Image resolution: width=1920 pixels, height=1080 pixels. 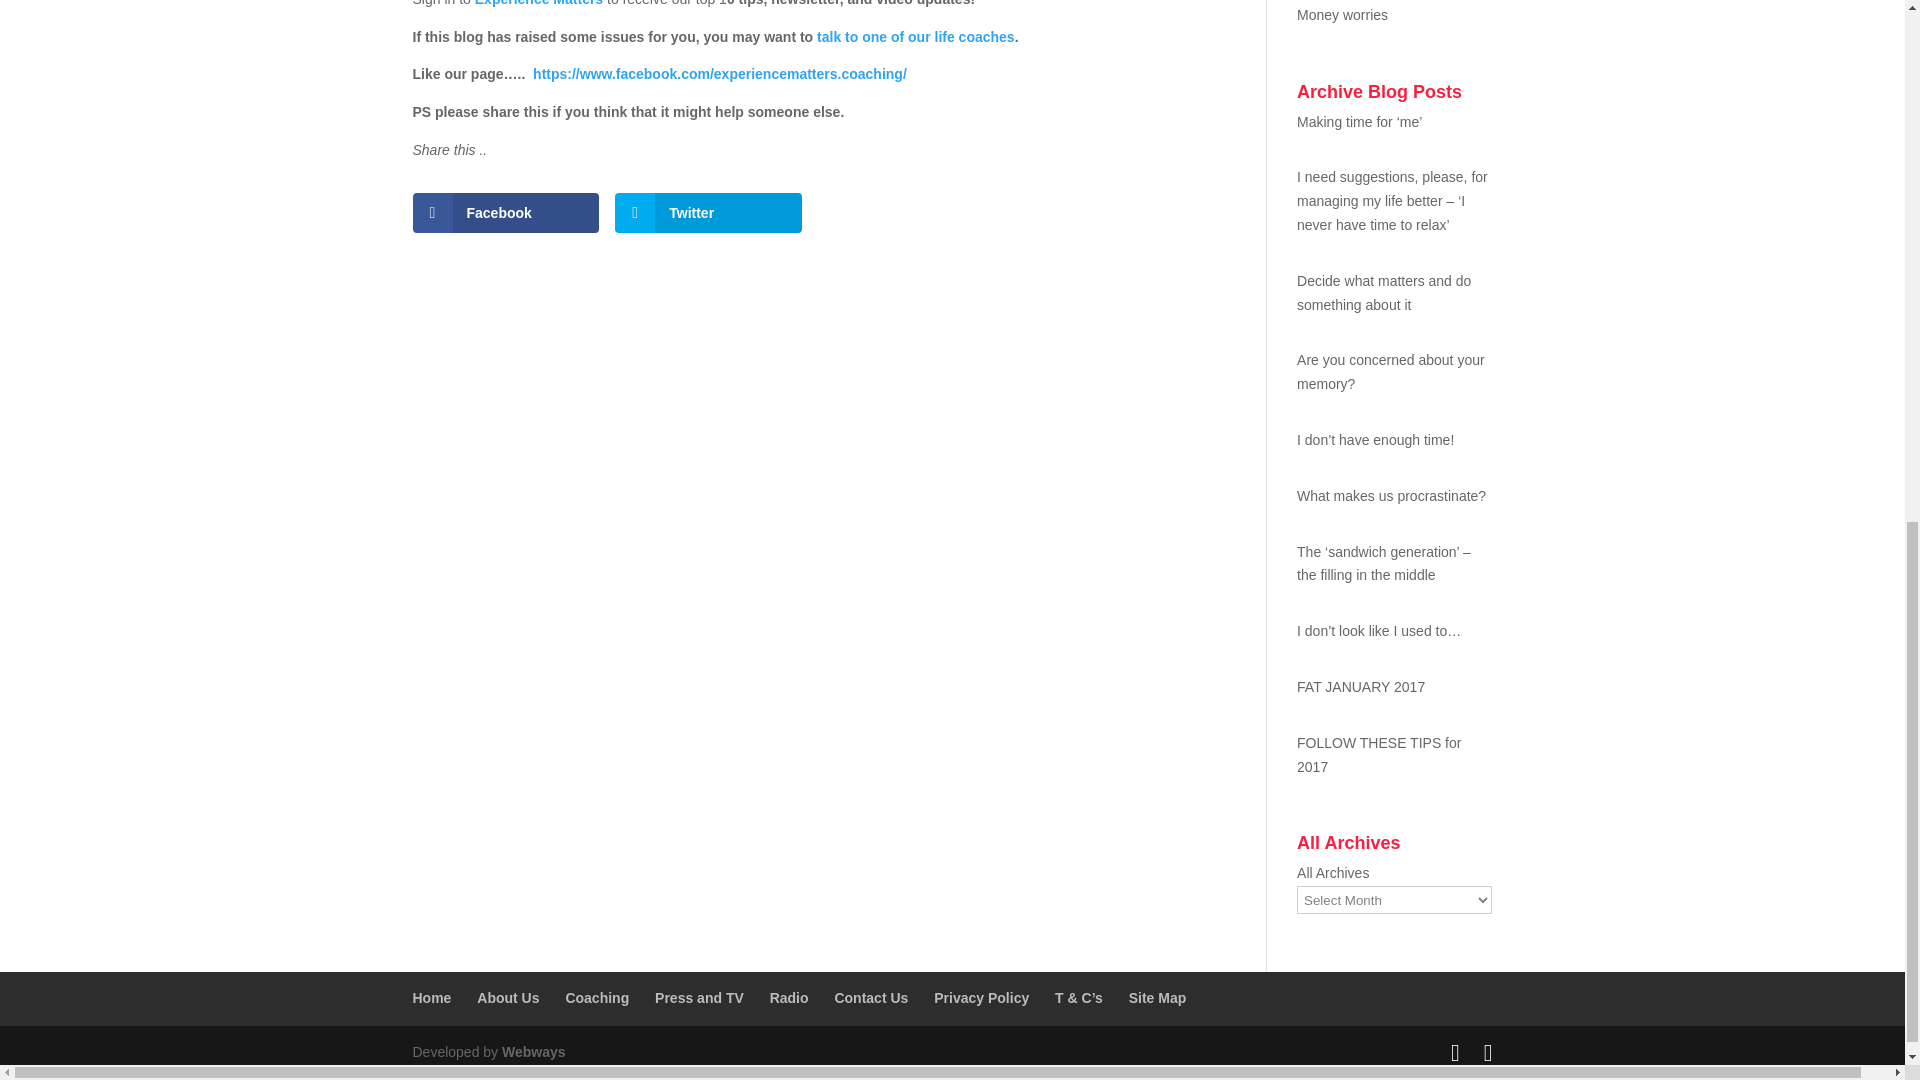 What do you see at coordinates (1394, 372) in the screenshot?
I see `Are you concerned about your memory?` at bounding box center [1394, 372].